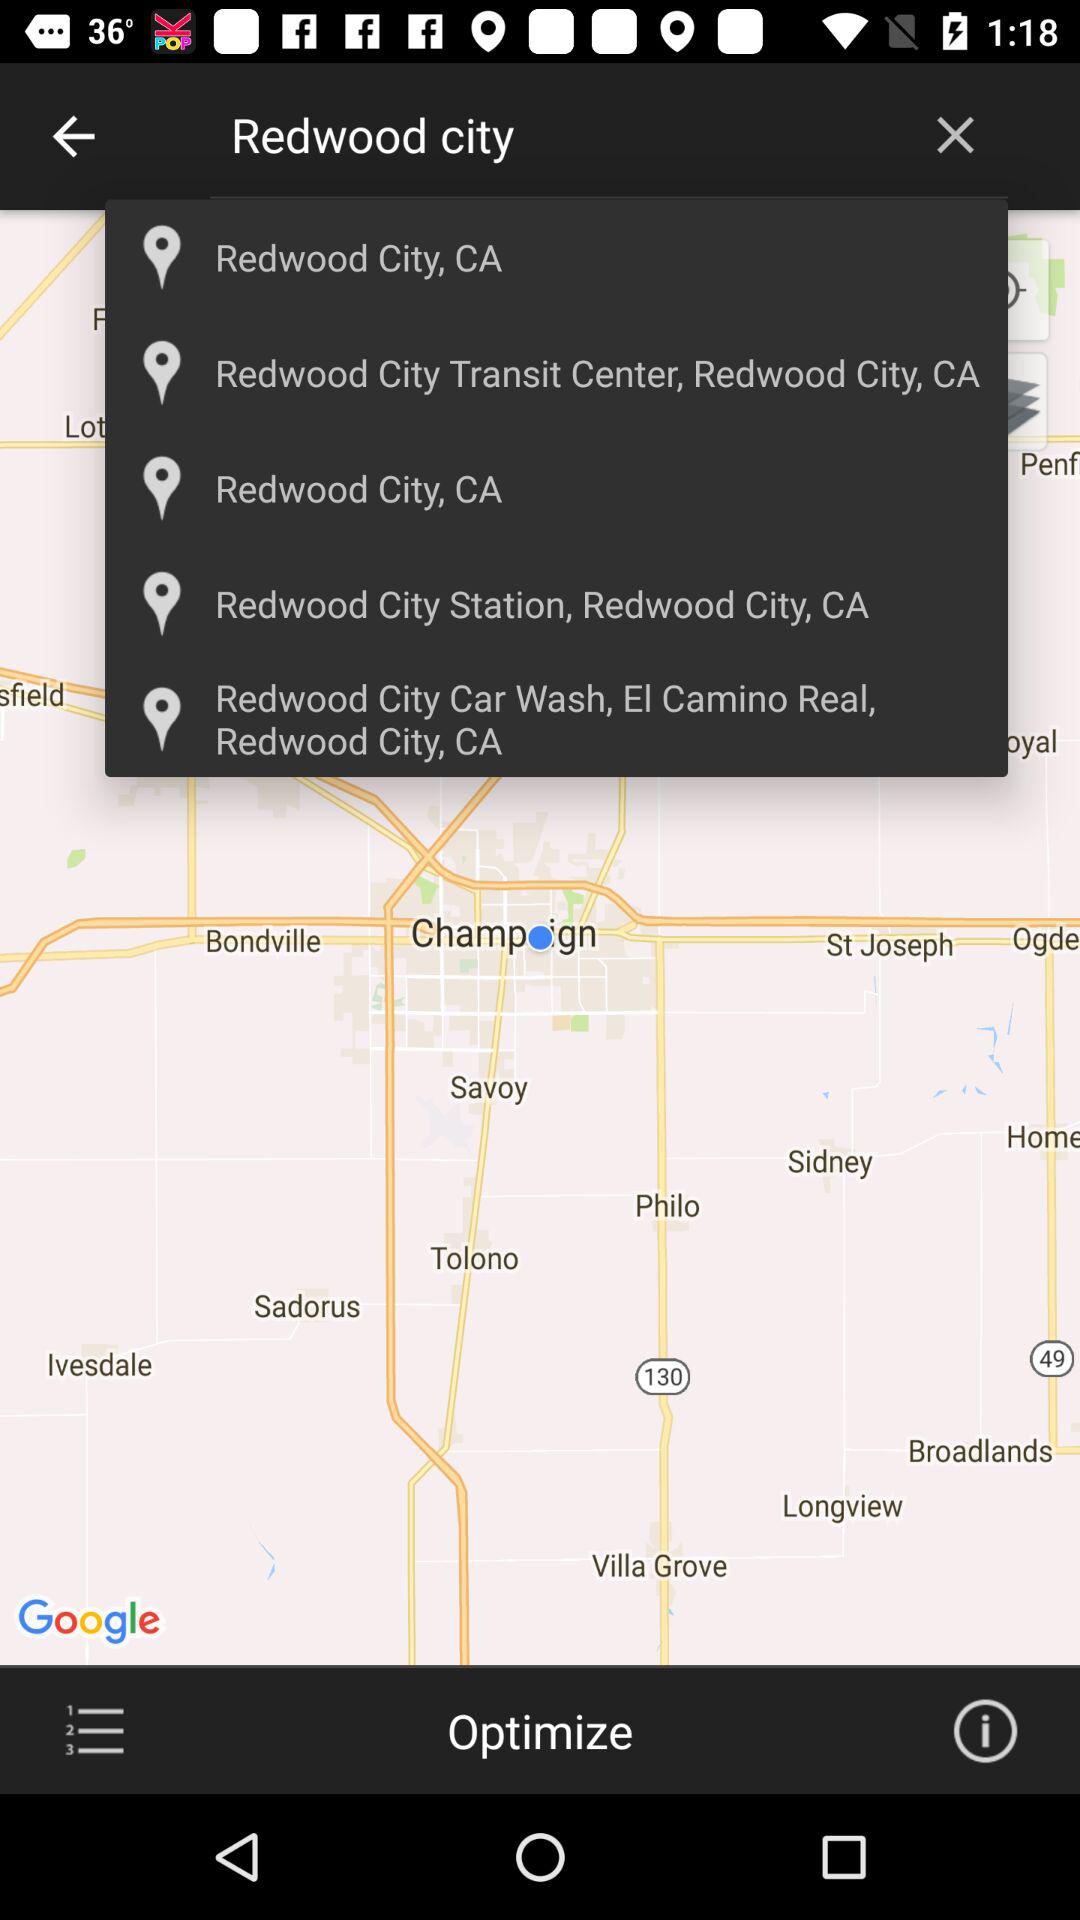 This screenshot has height=1920, width=1080. Describe the element at coordinates (94, 1731) in the screenshot. I see `open menu option` at that location.